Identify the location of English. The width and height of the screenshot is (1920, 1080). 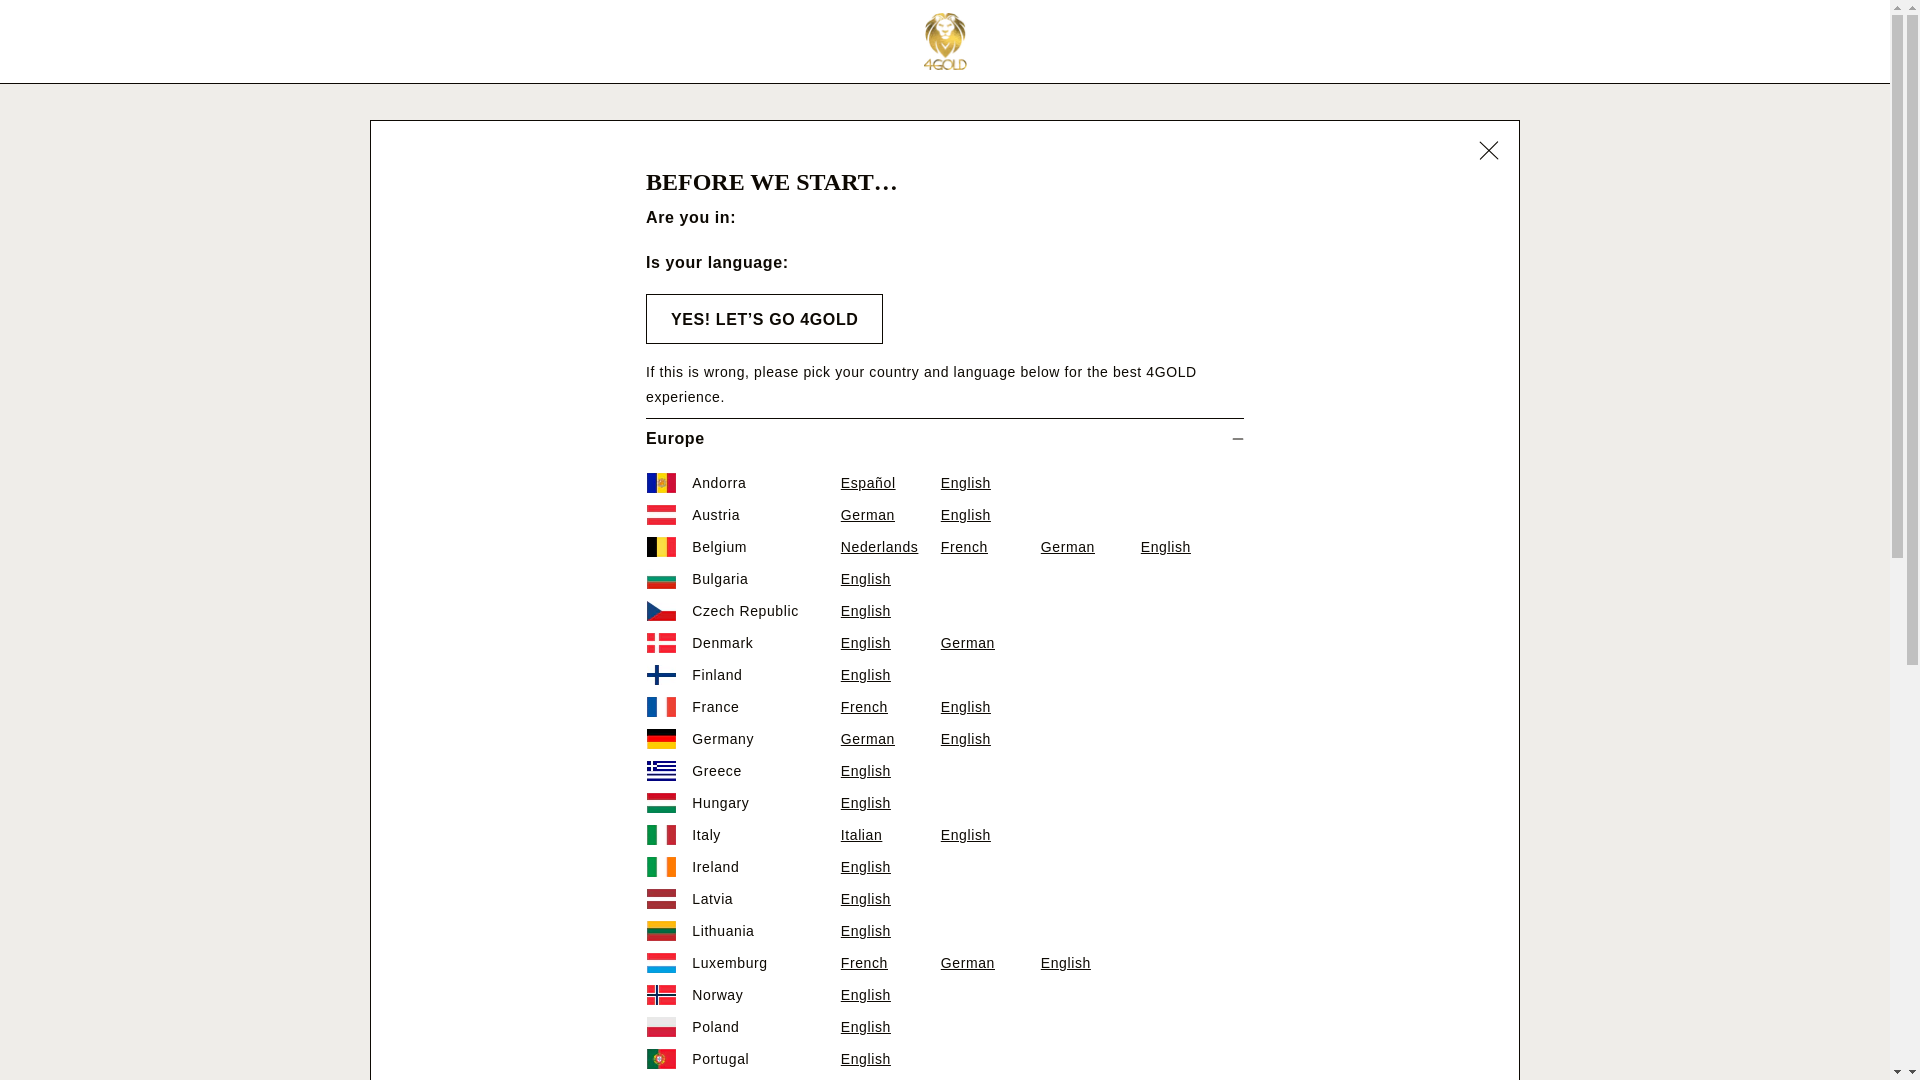
(890, 868).